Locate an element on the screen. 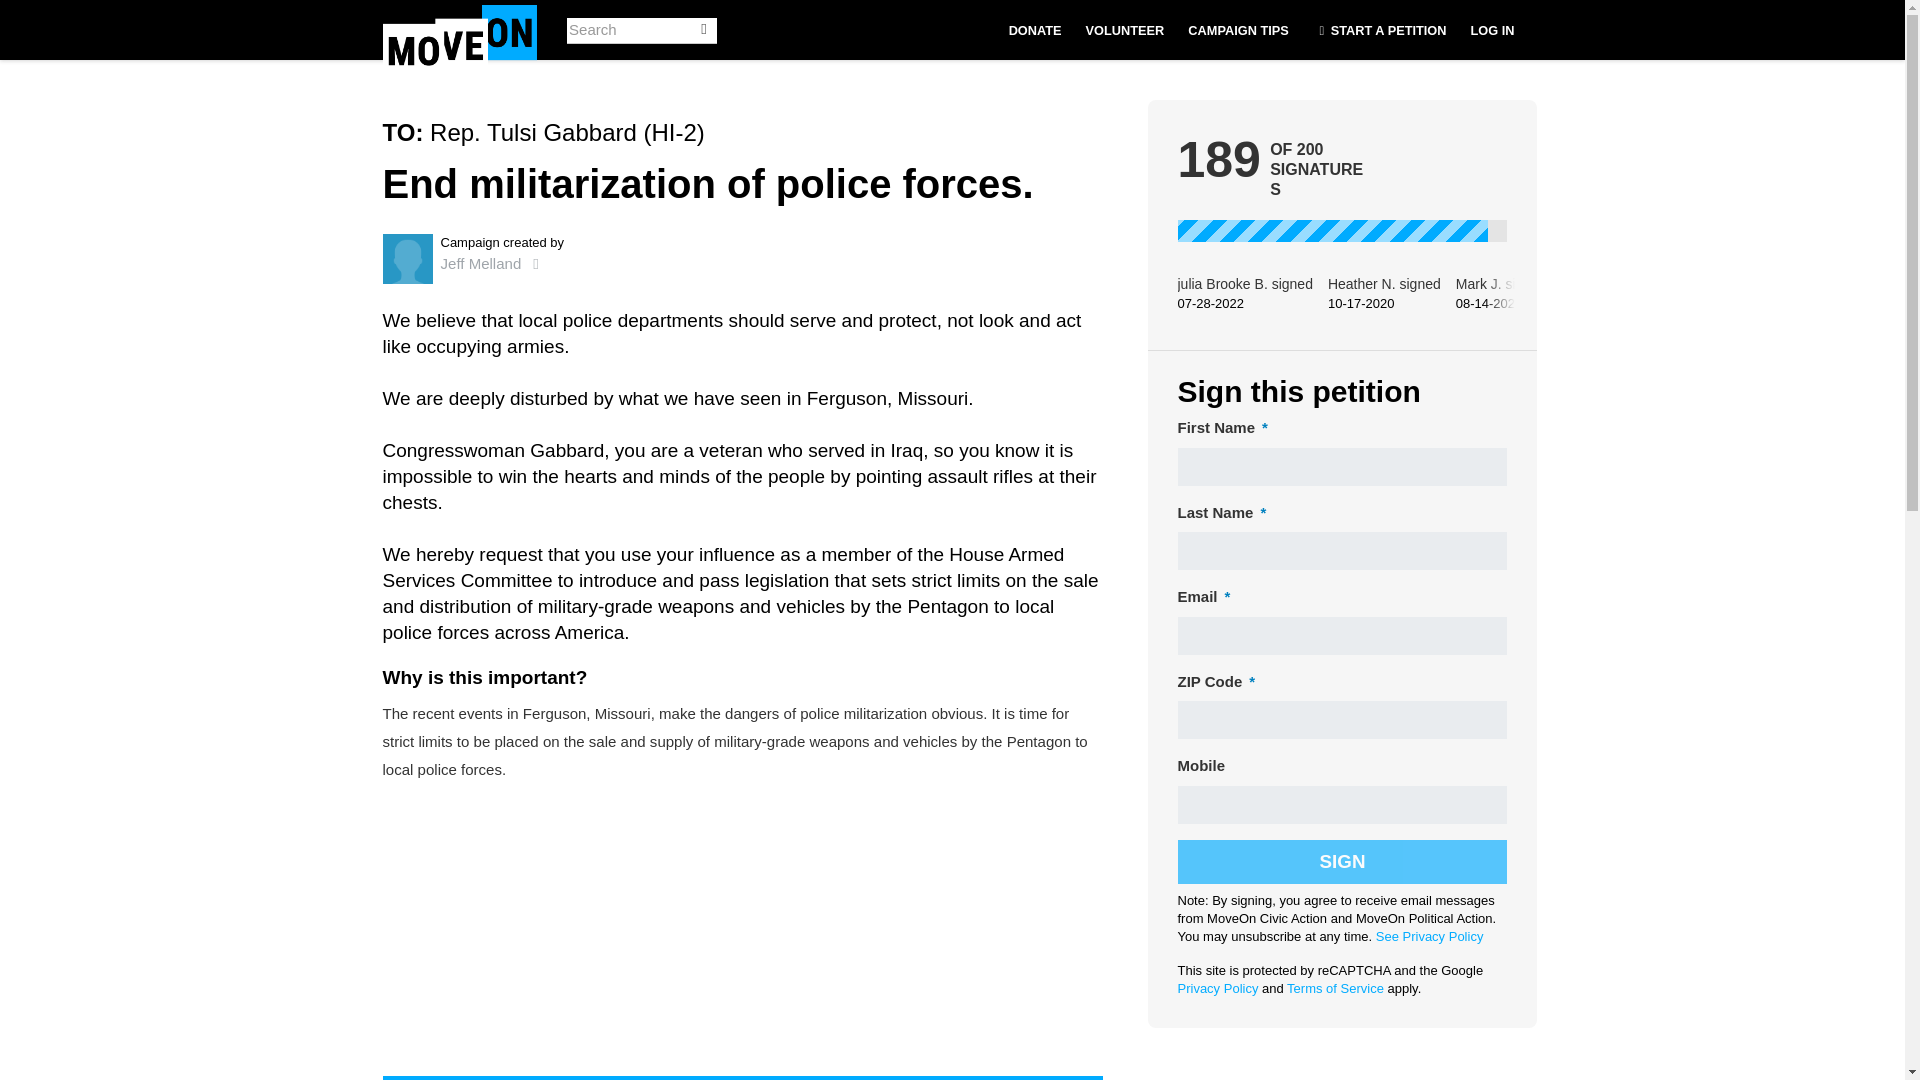  START A PETITION is located at coordinates (1380, 30).